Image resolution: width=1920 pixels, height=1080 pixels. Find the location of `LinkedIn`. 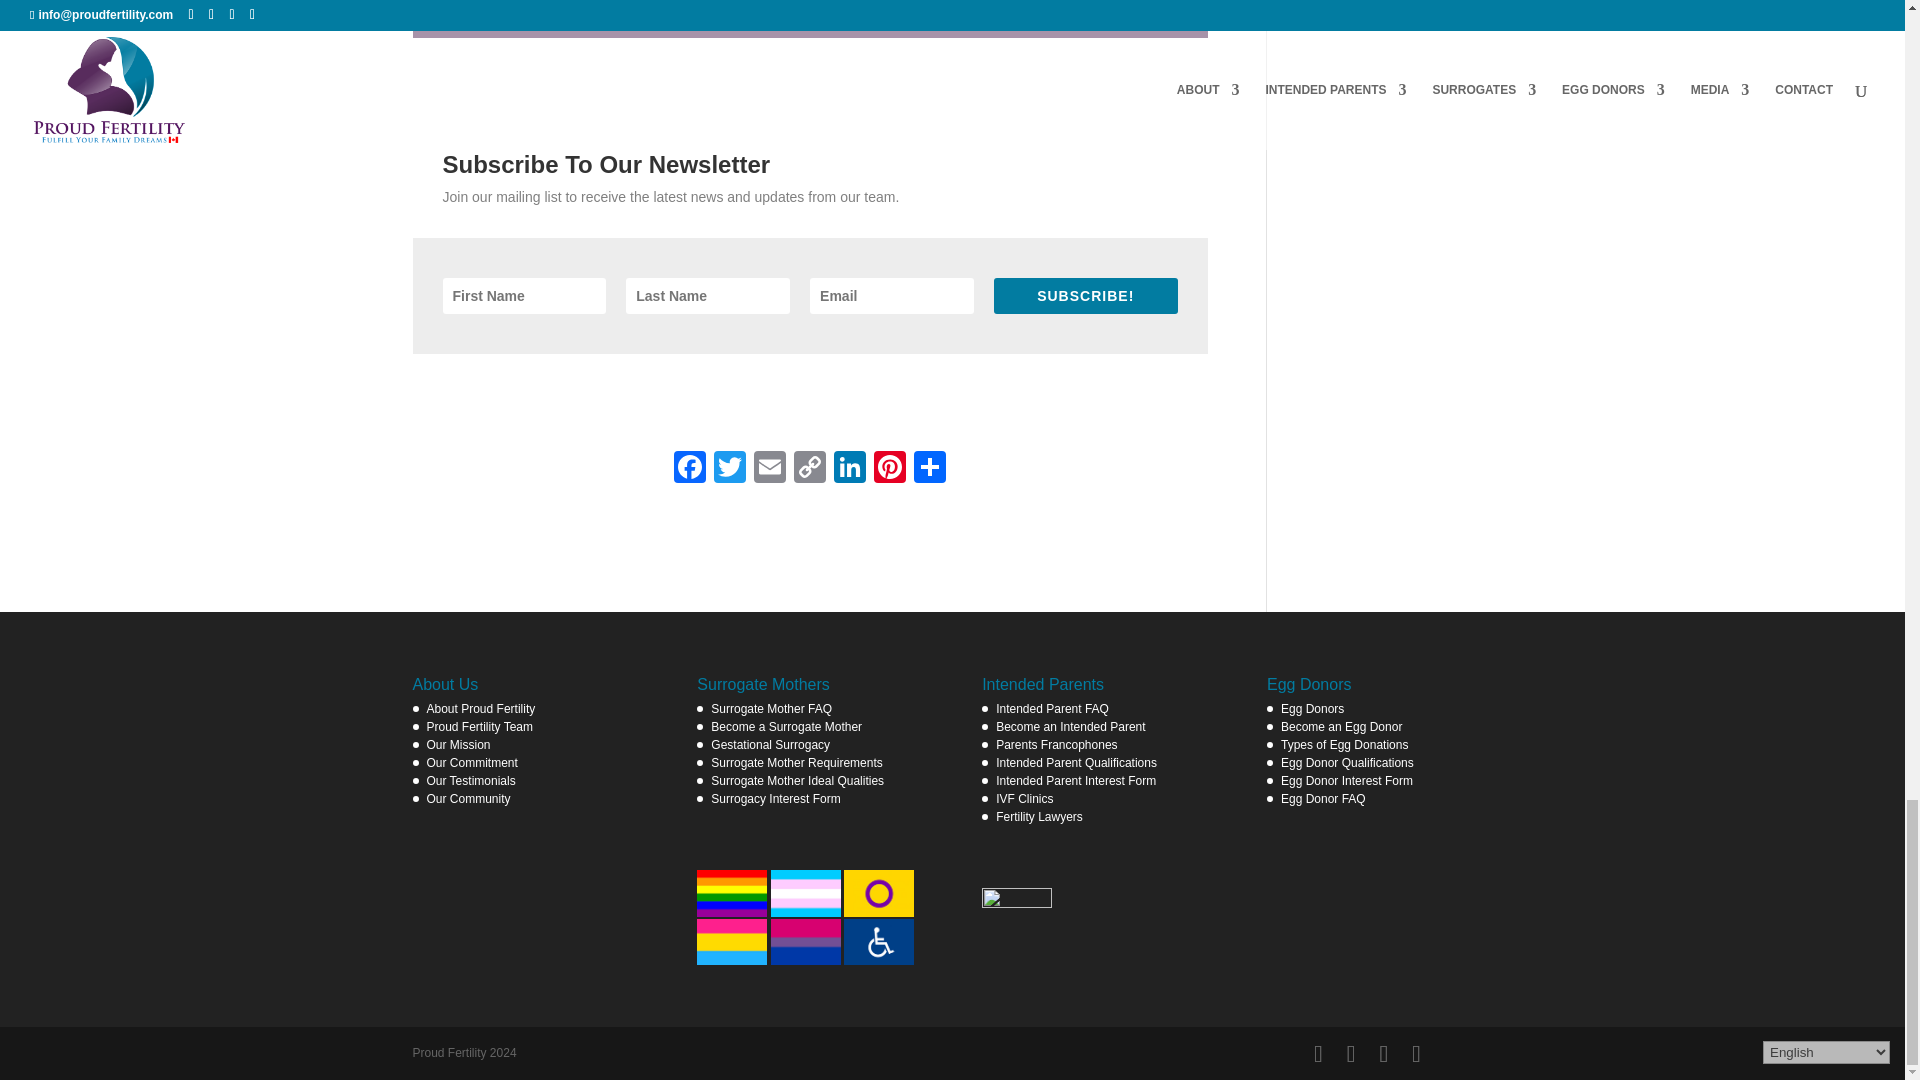

LinkedIn is located at coordinates (849, 470).